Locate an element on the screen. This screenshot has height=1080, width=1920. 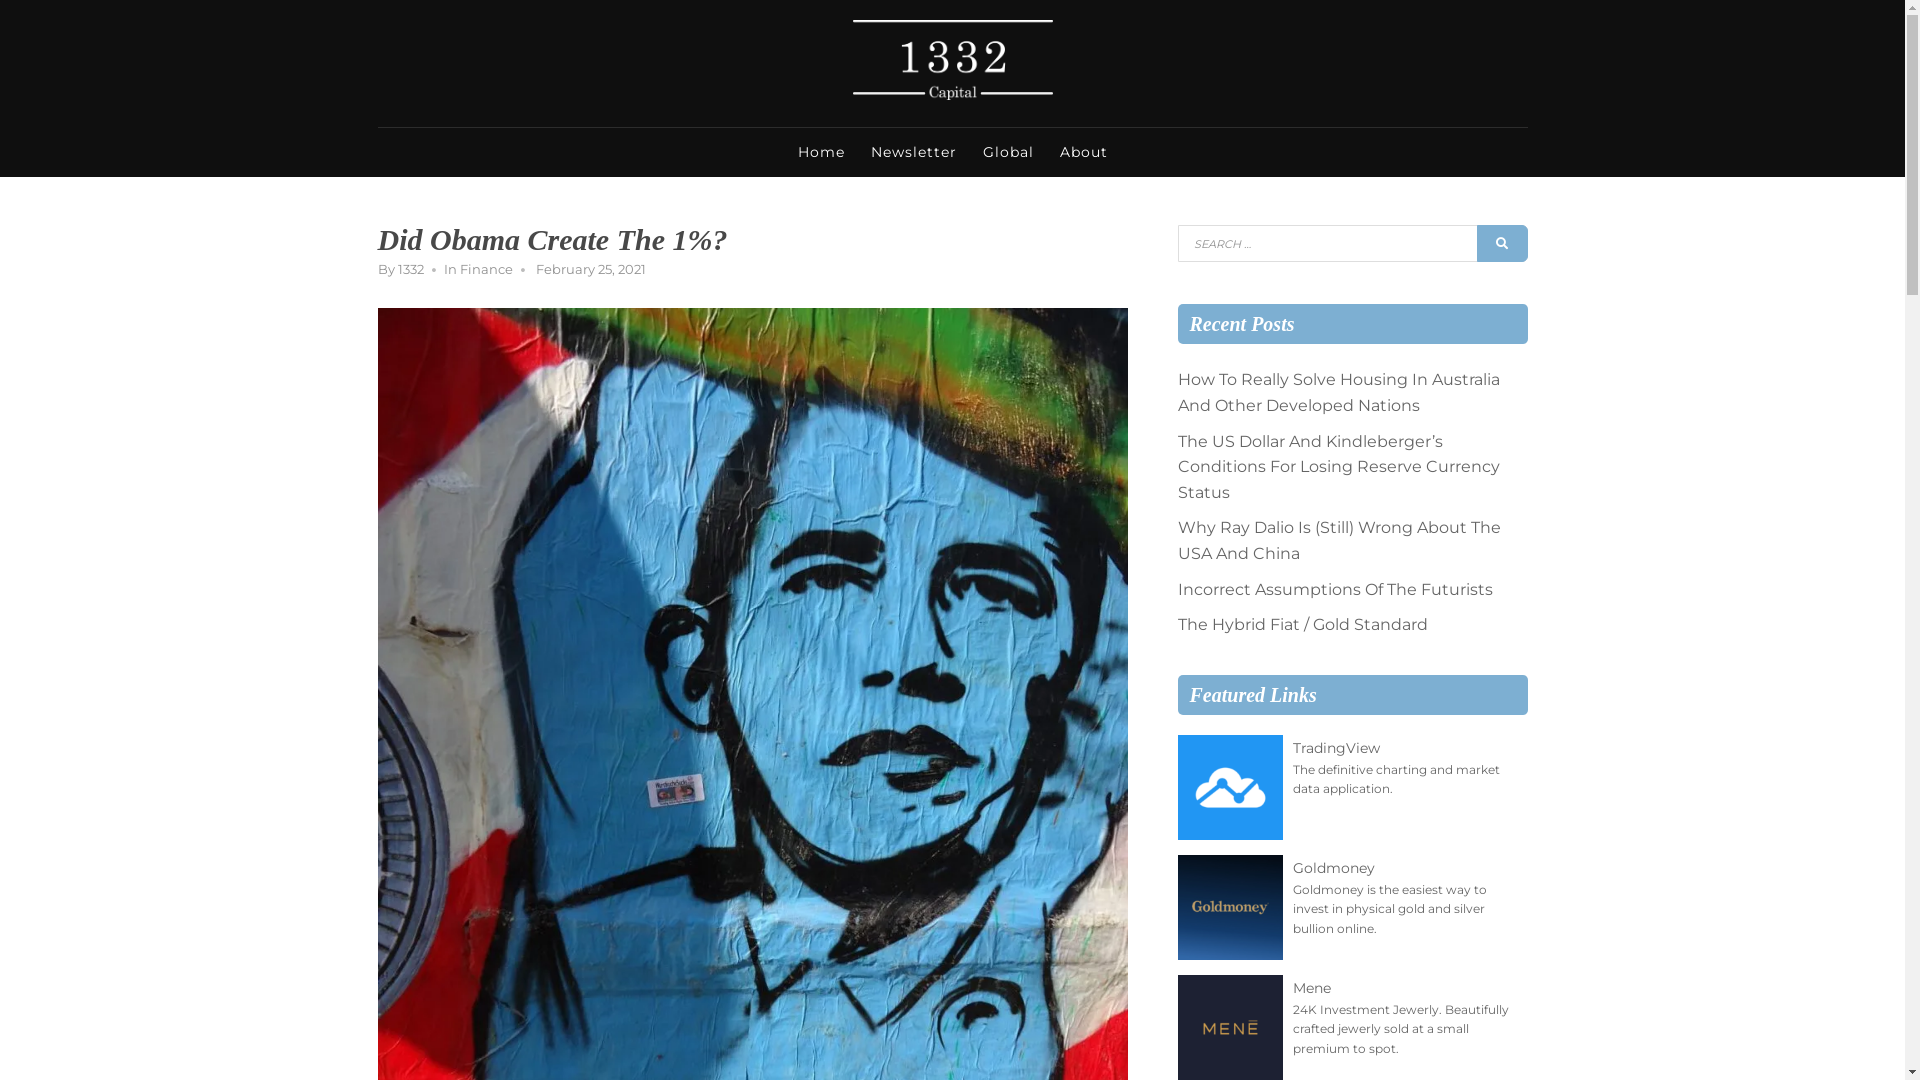
Why Ray Dalio Is (Still) Wrong About The USA And China is located at coordinates (1340, 540).